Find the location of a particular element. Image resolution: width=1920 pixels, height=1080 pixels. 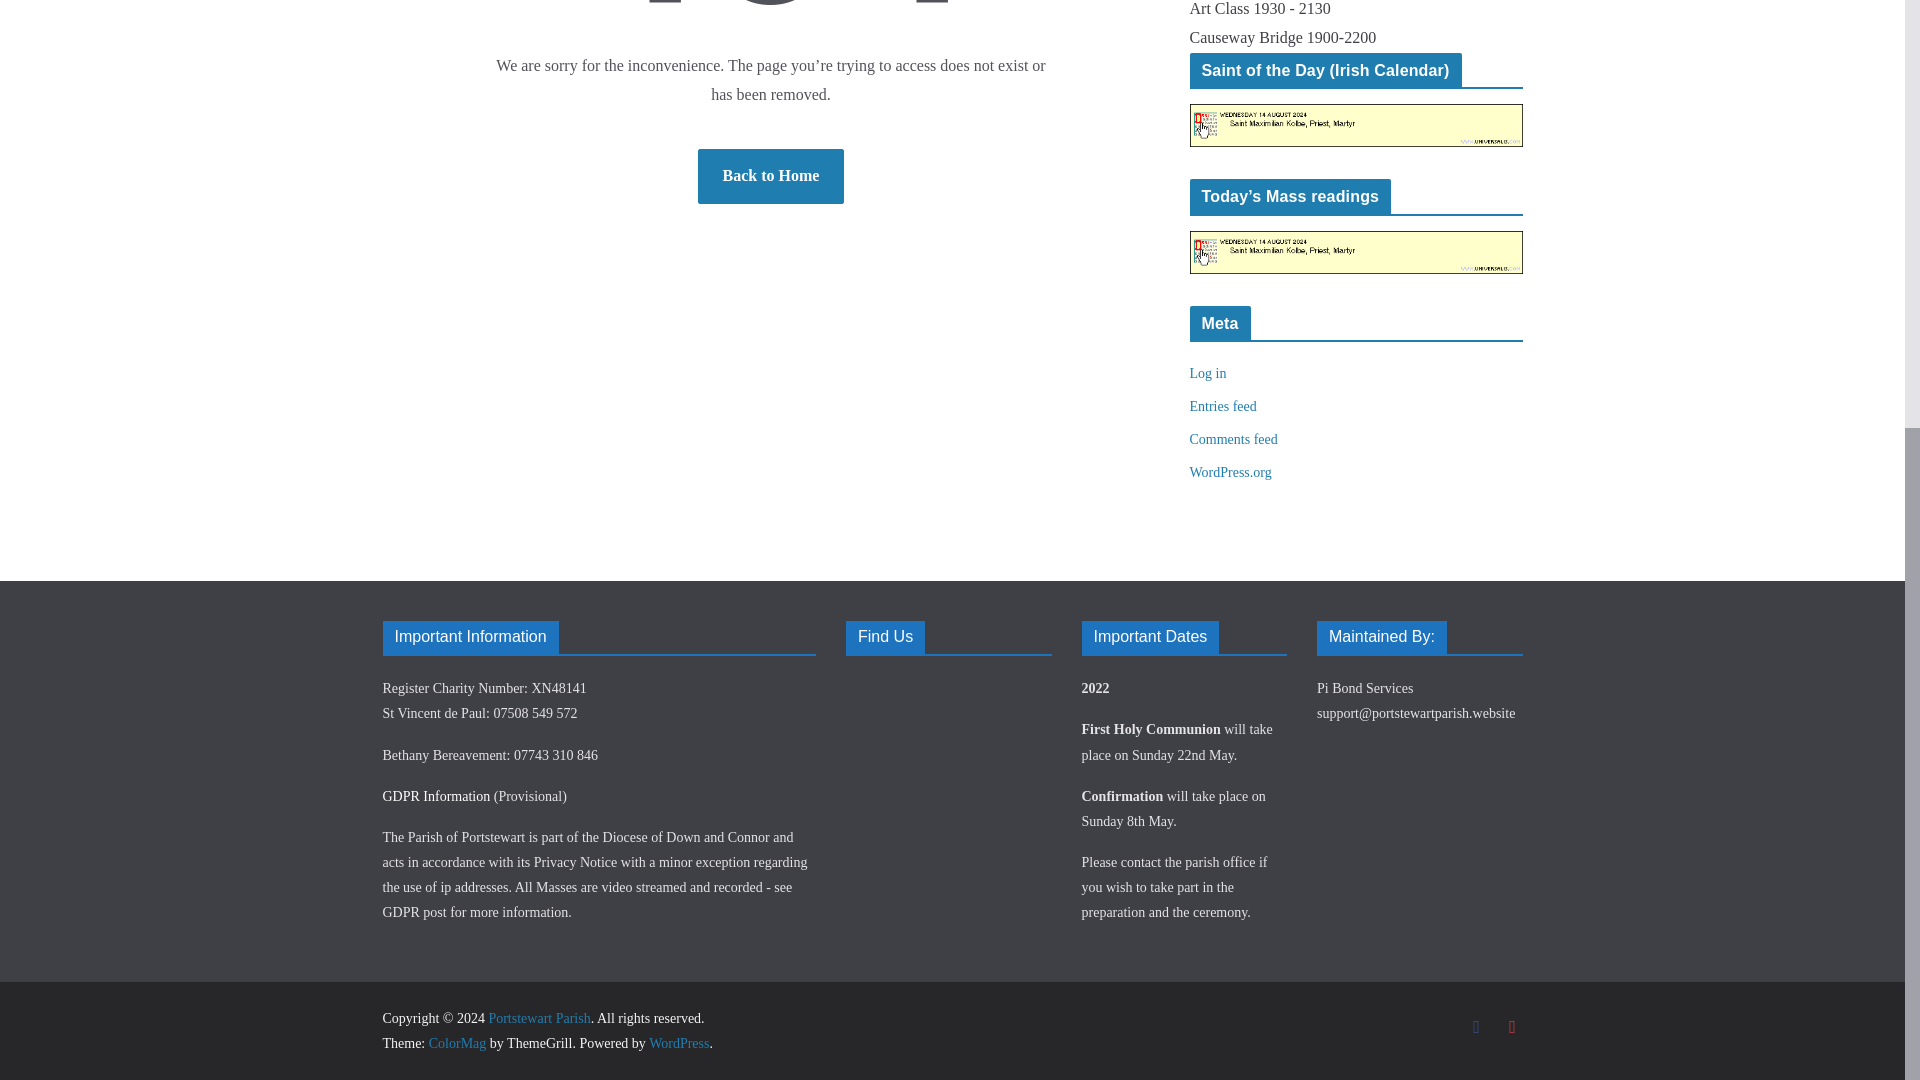

ColorMag is located at coordinates (458, 1042).